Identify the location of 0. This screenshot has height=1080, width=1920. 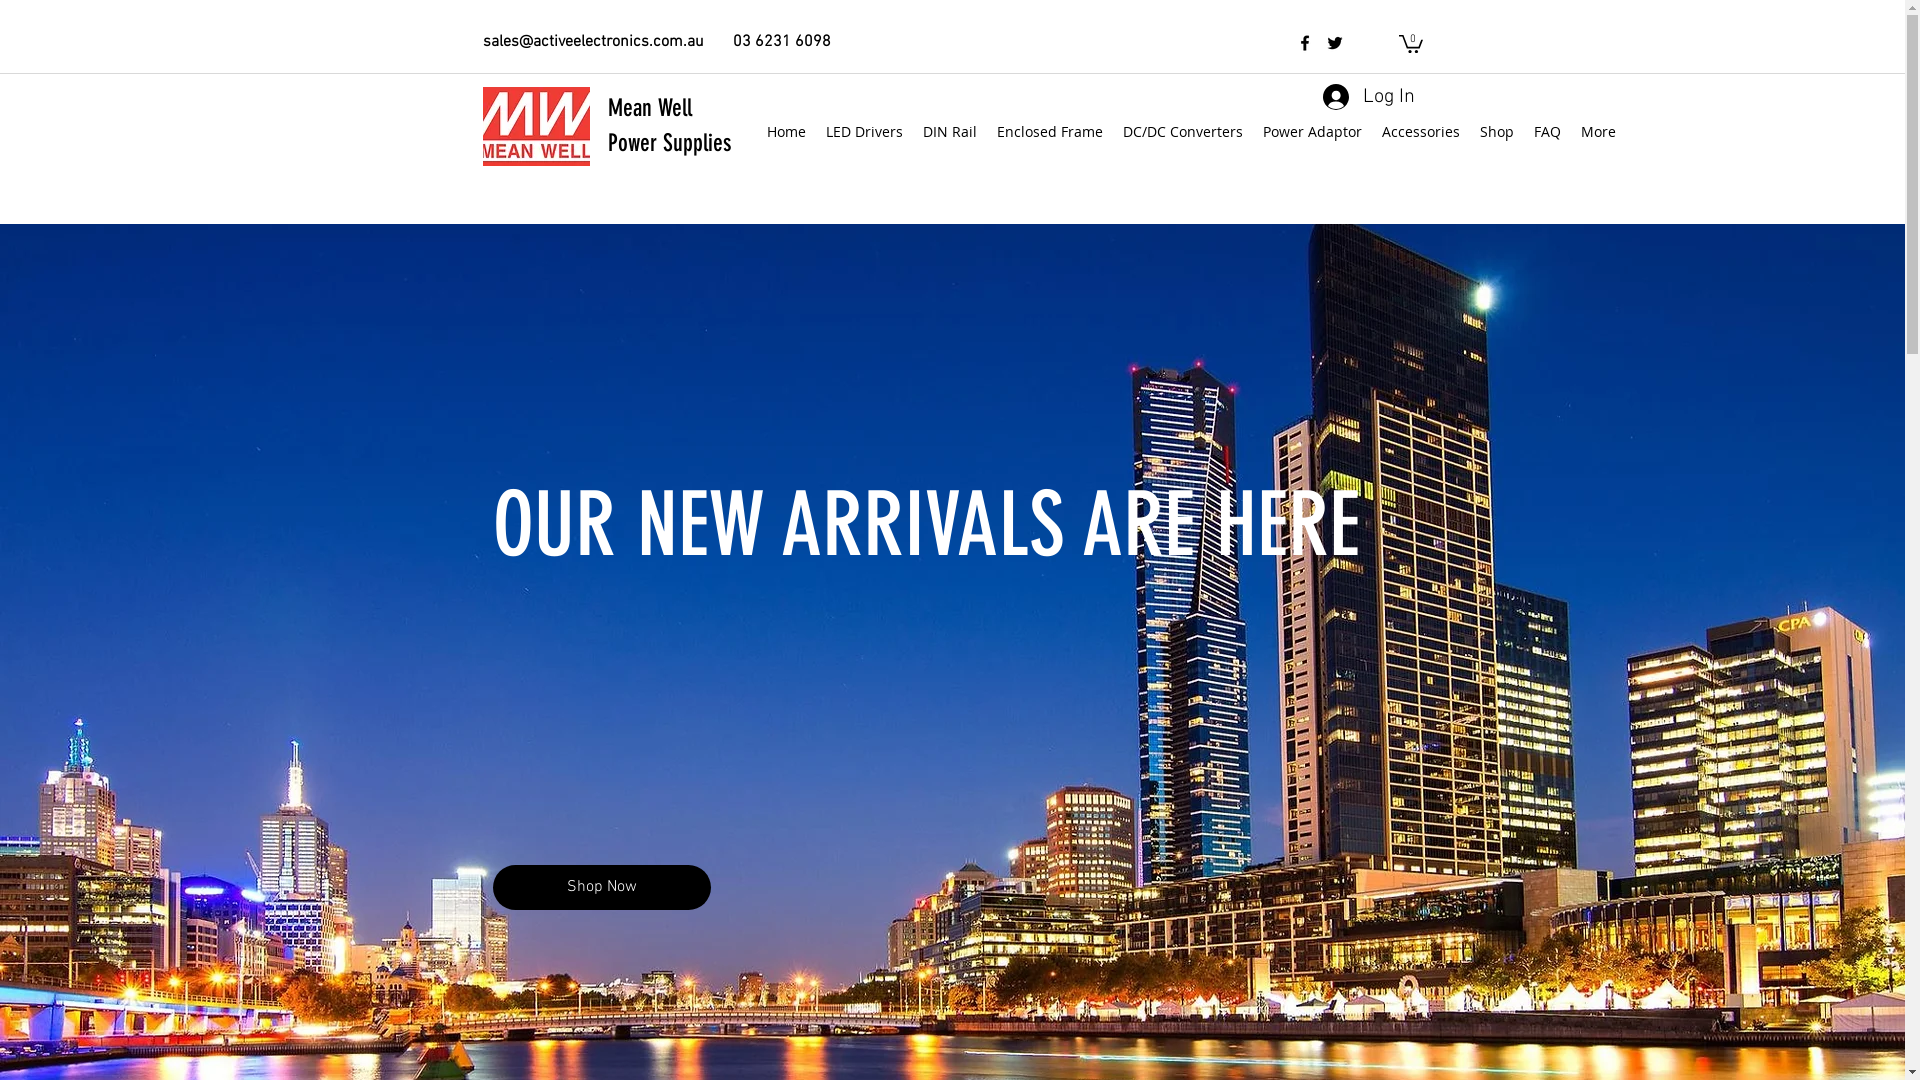
(1410, 43).